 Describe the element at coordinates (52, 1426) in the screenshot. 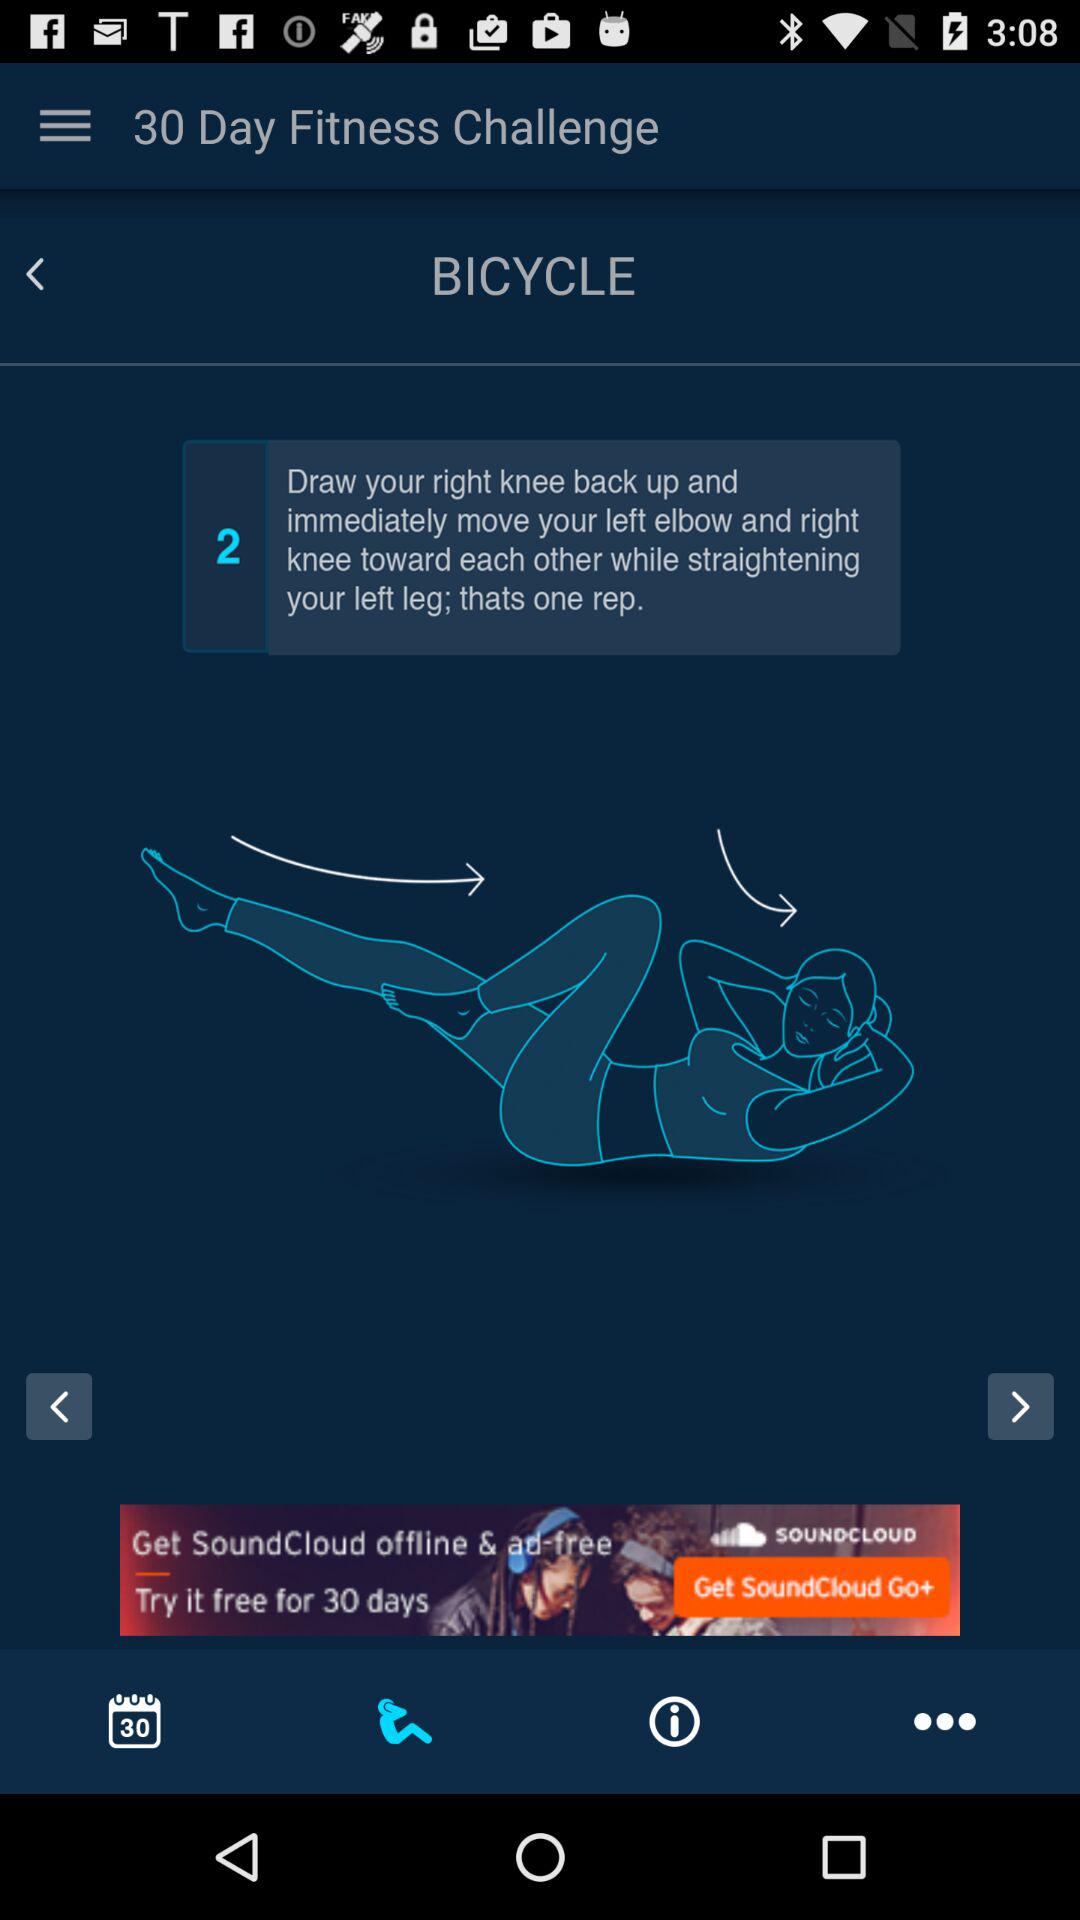

I see `go back button` at that location.